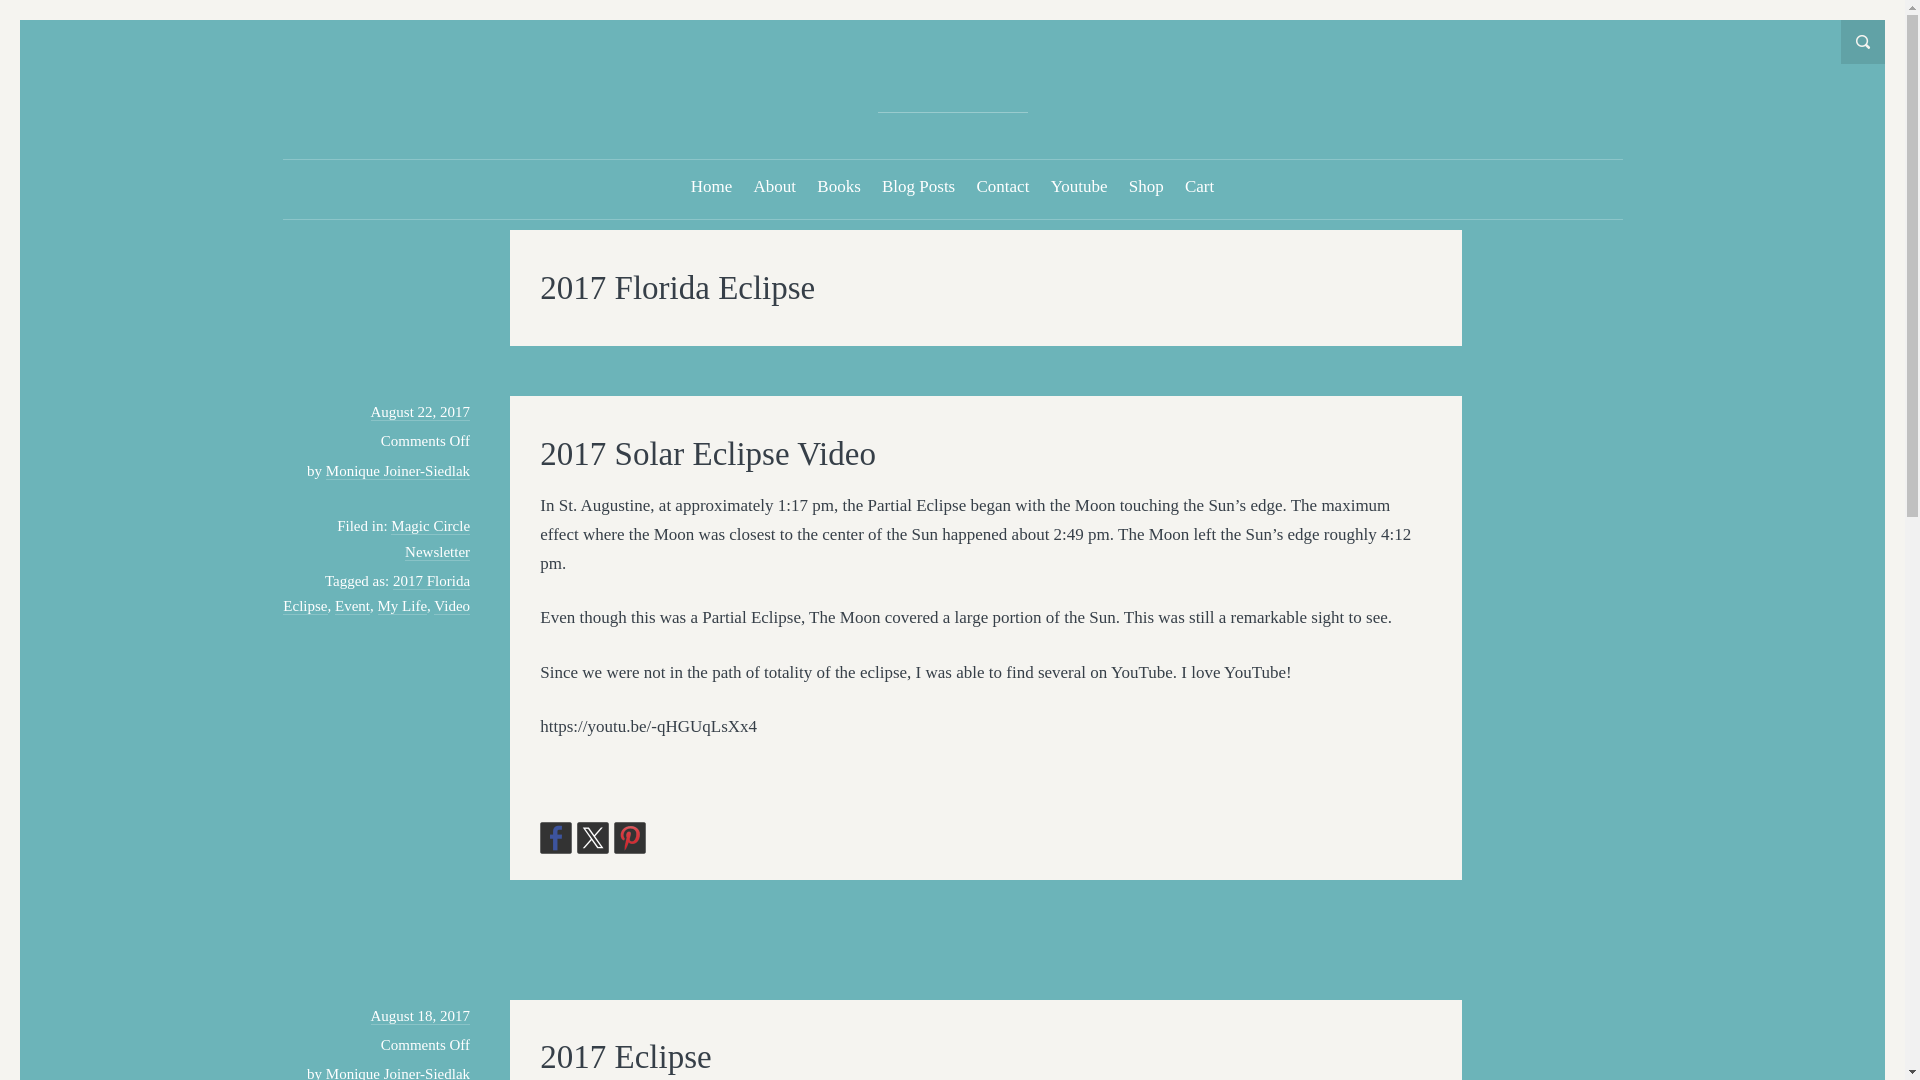  What do you see at coordinates (712, 186) in the screenshot?
I see `Home` at bounding box center [712, 186].